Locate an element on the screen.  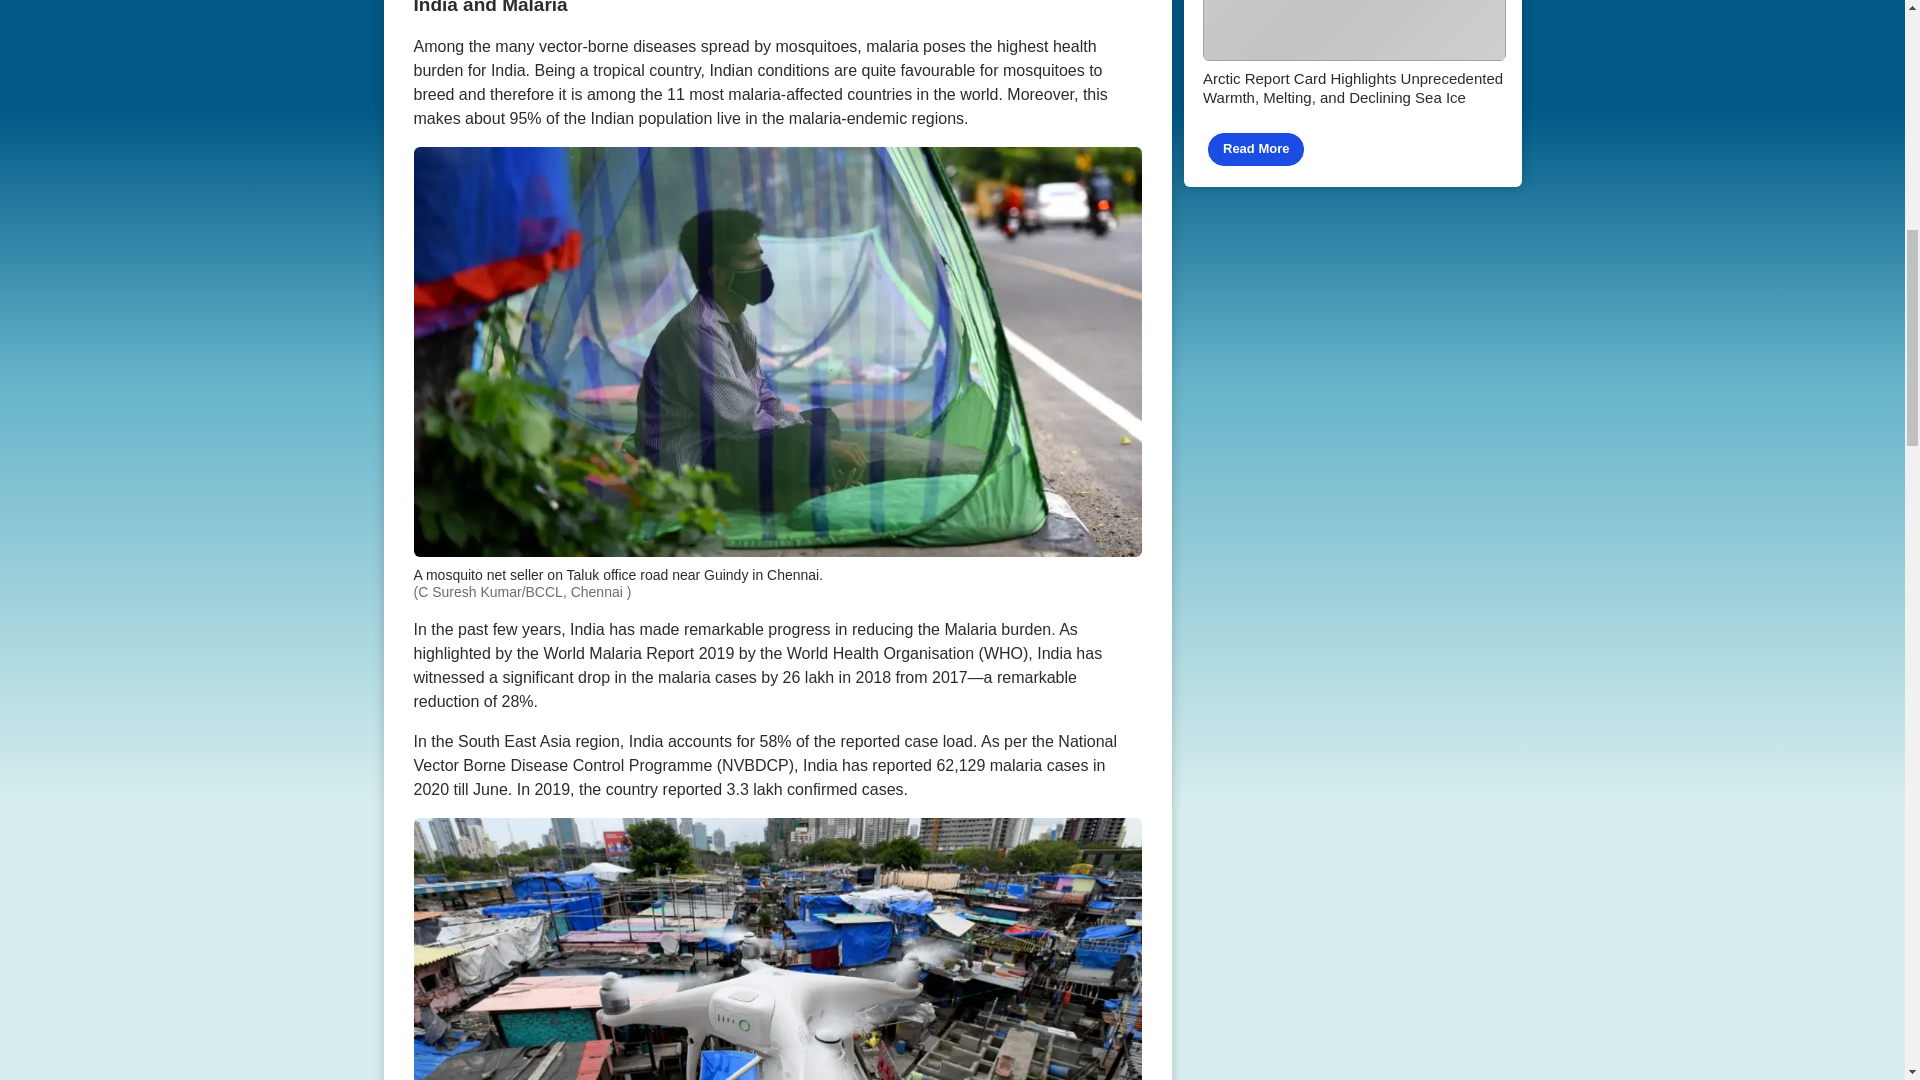
Read More is located at coordinates (1255, 149).